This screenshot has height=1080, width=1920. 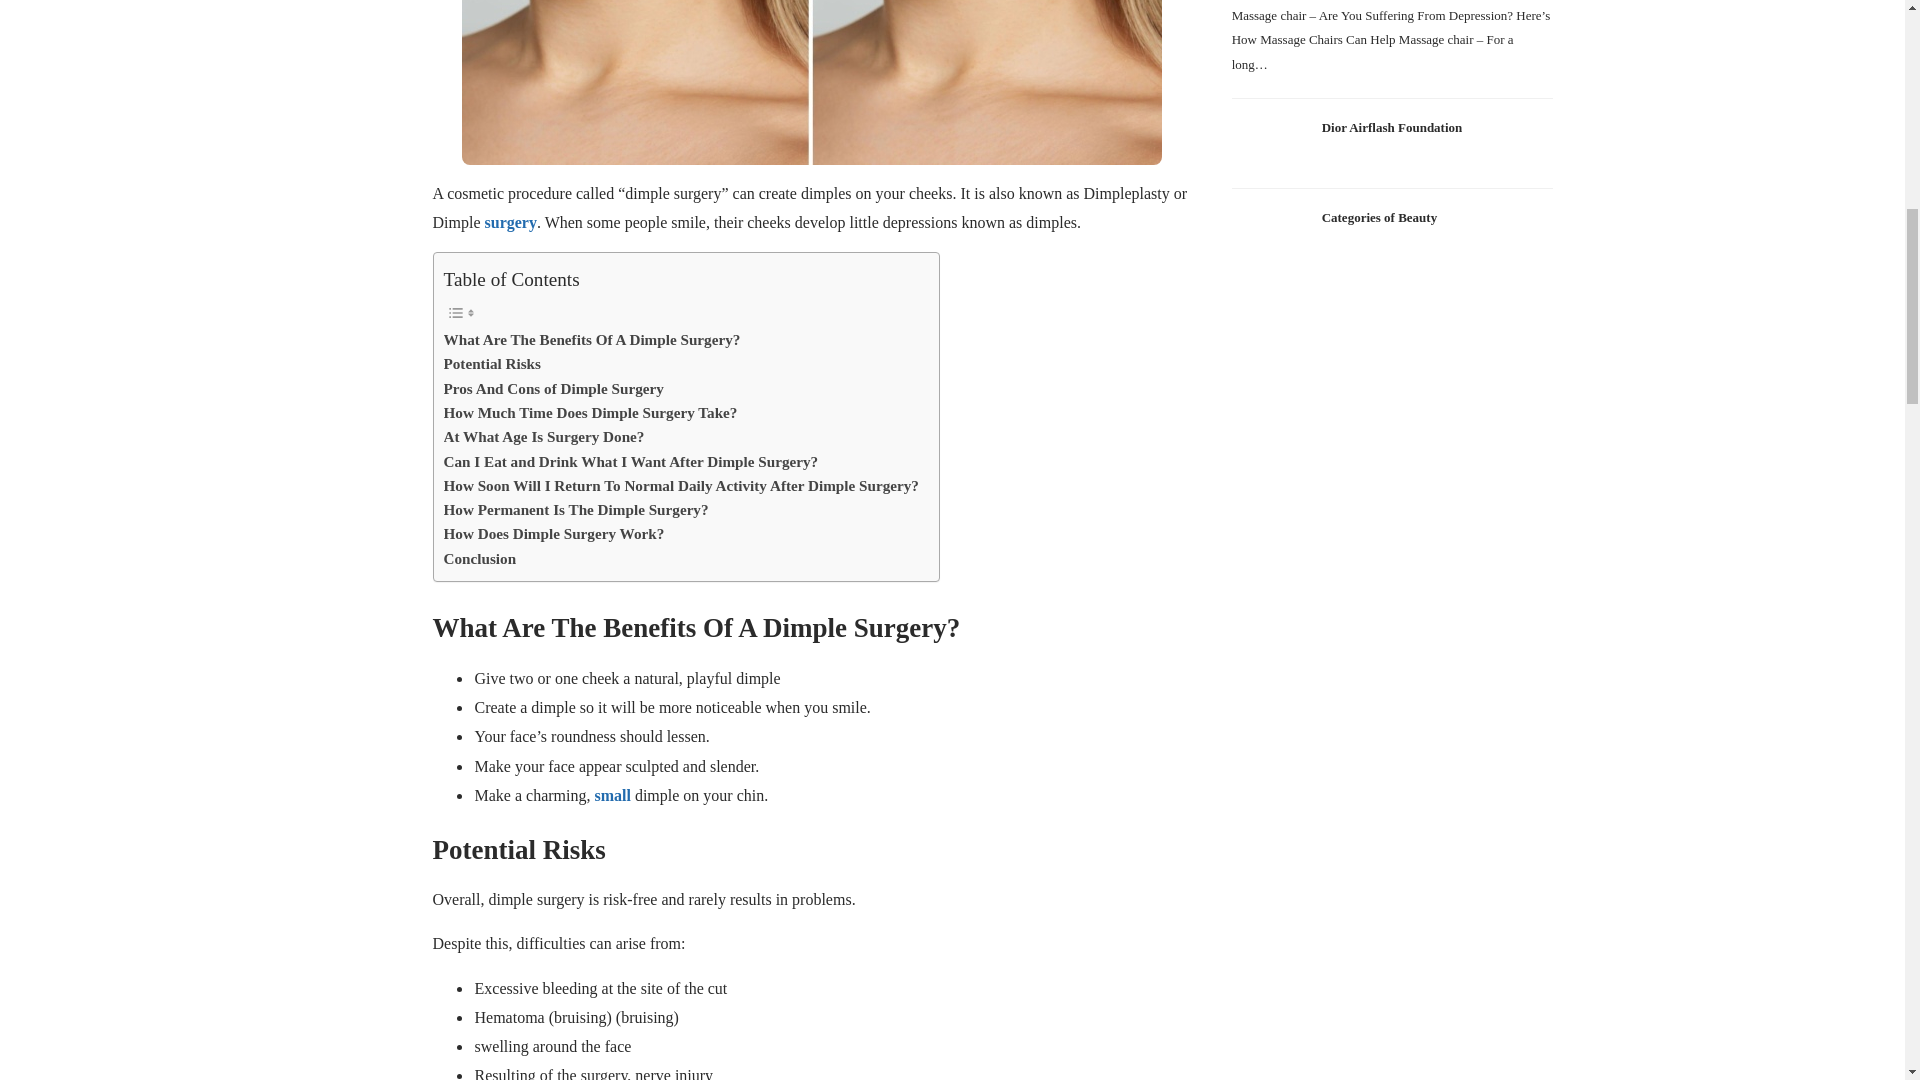 I want to click on Pros And Cons of Dimple Surgery, so click(x=554, y=388).